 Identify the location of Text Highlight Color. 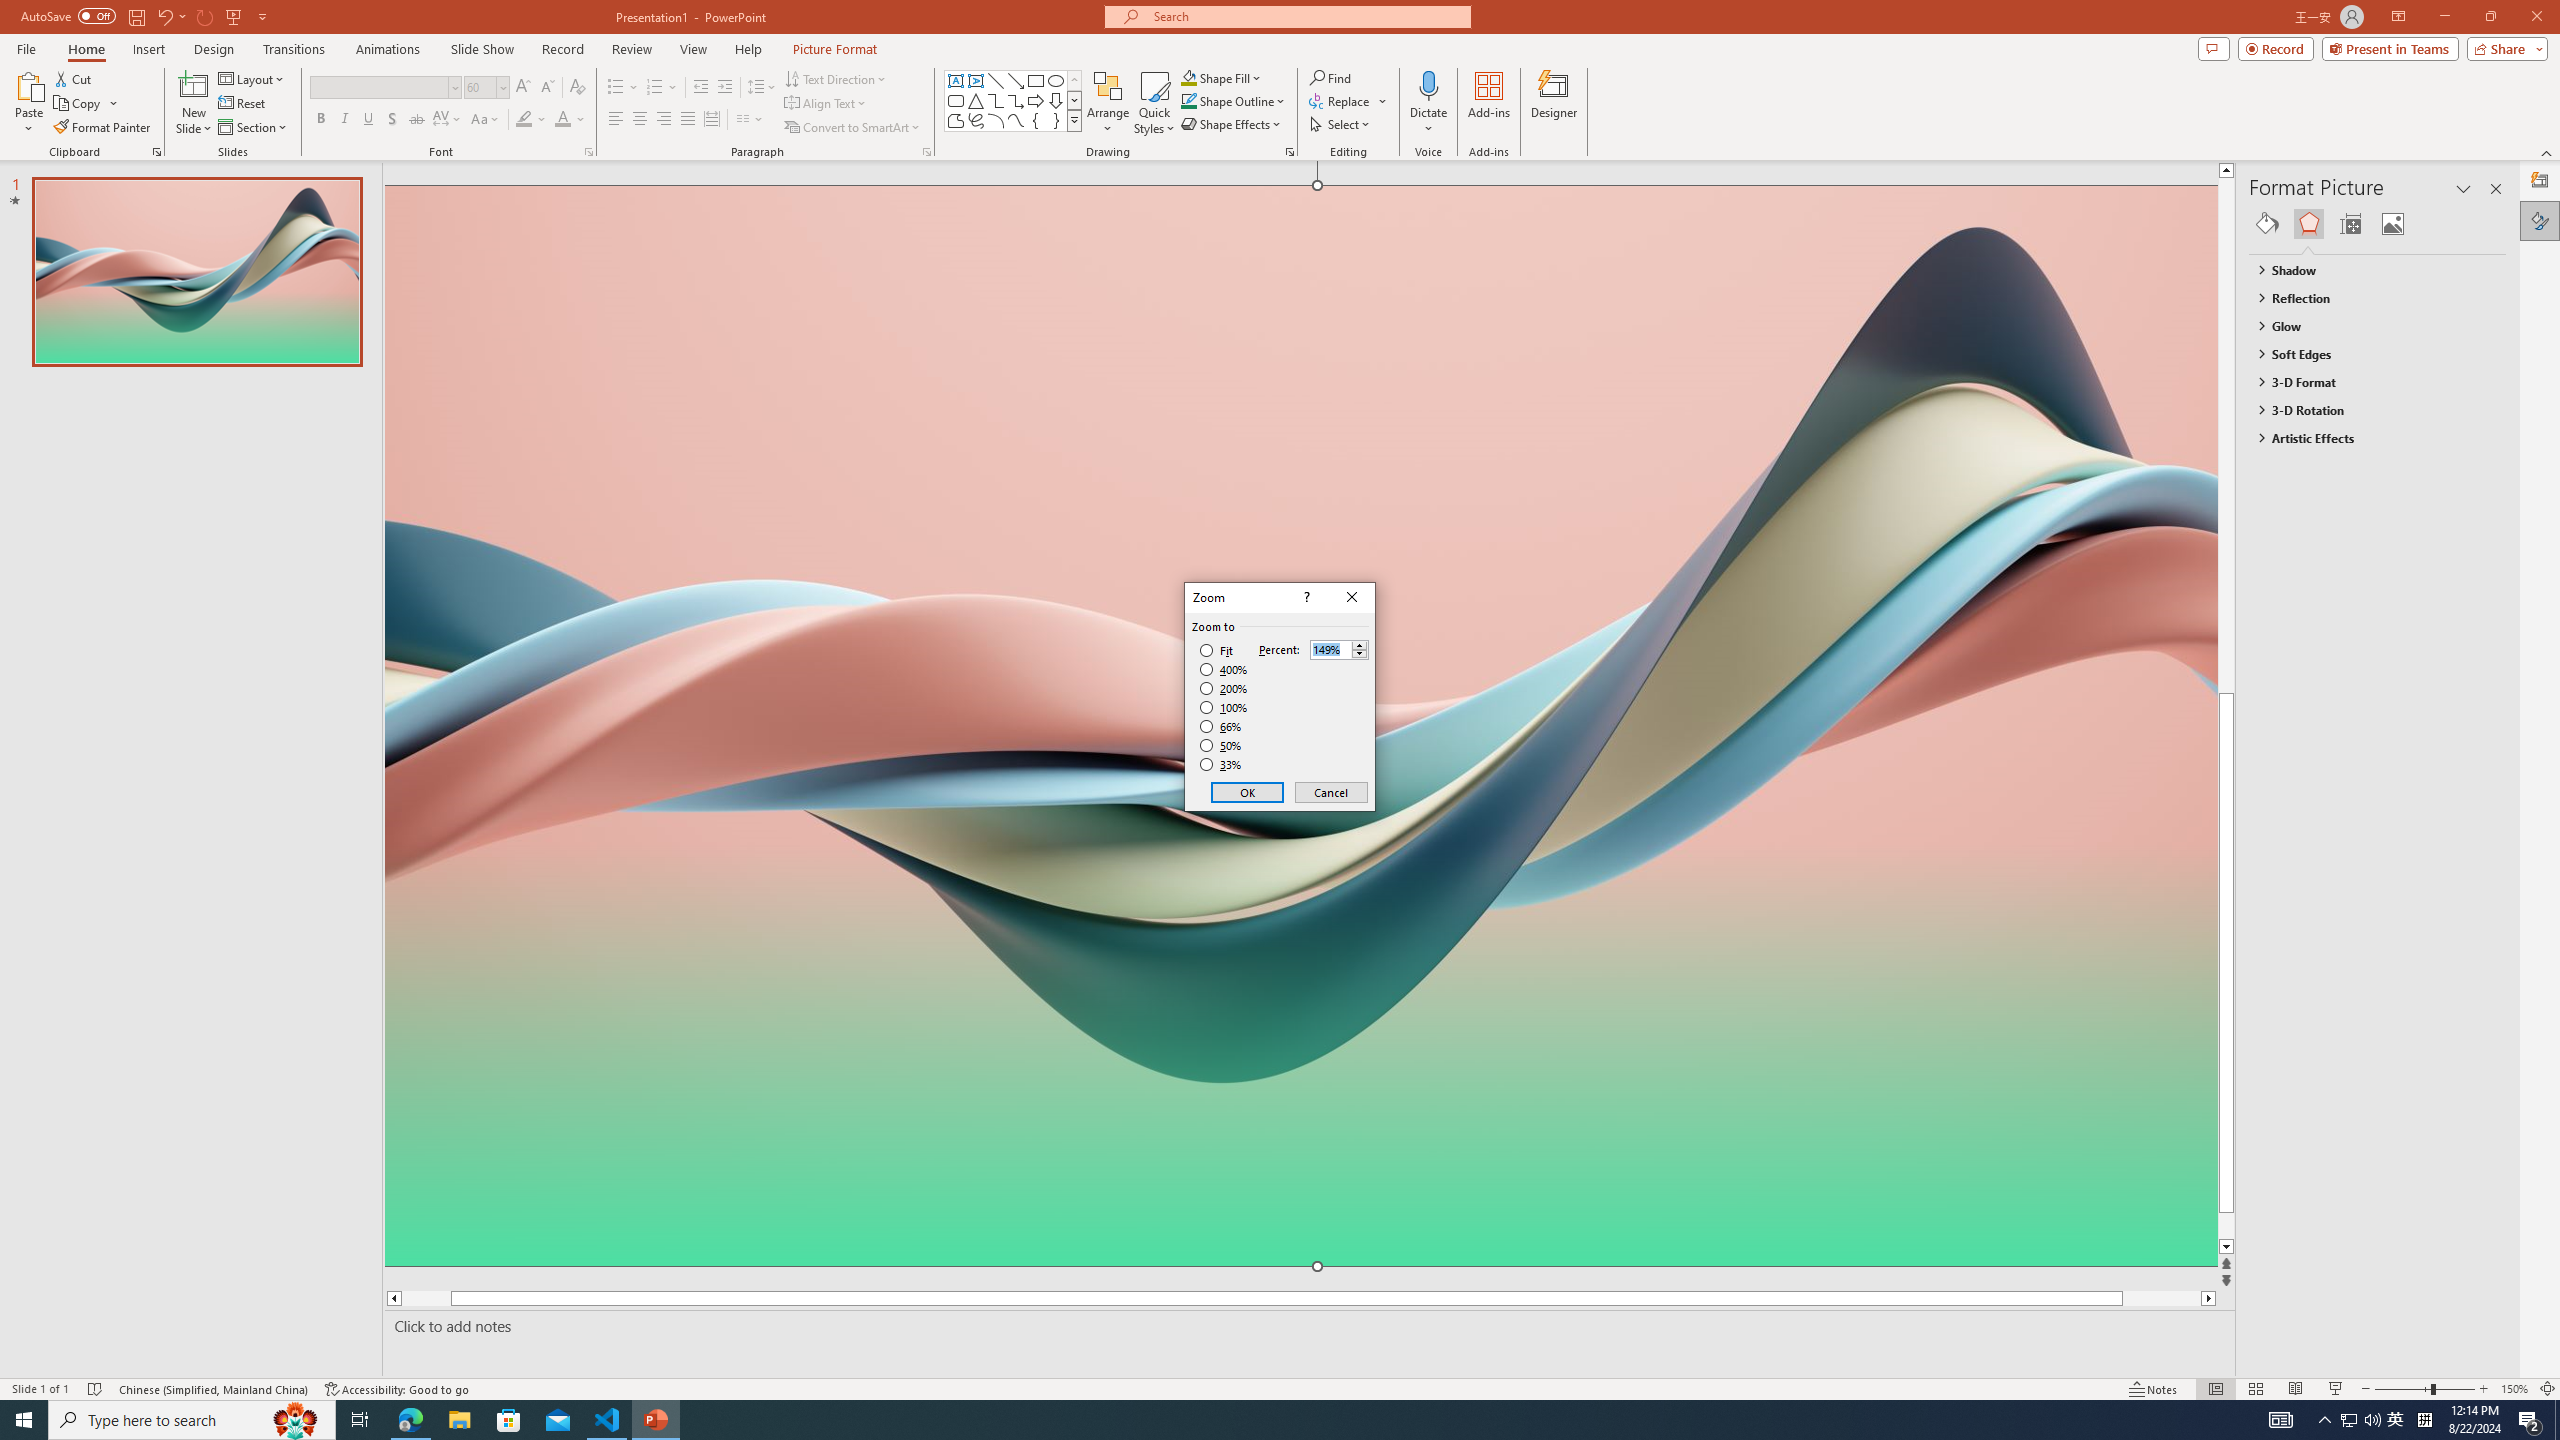
(531, 120).